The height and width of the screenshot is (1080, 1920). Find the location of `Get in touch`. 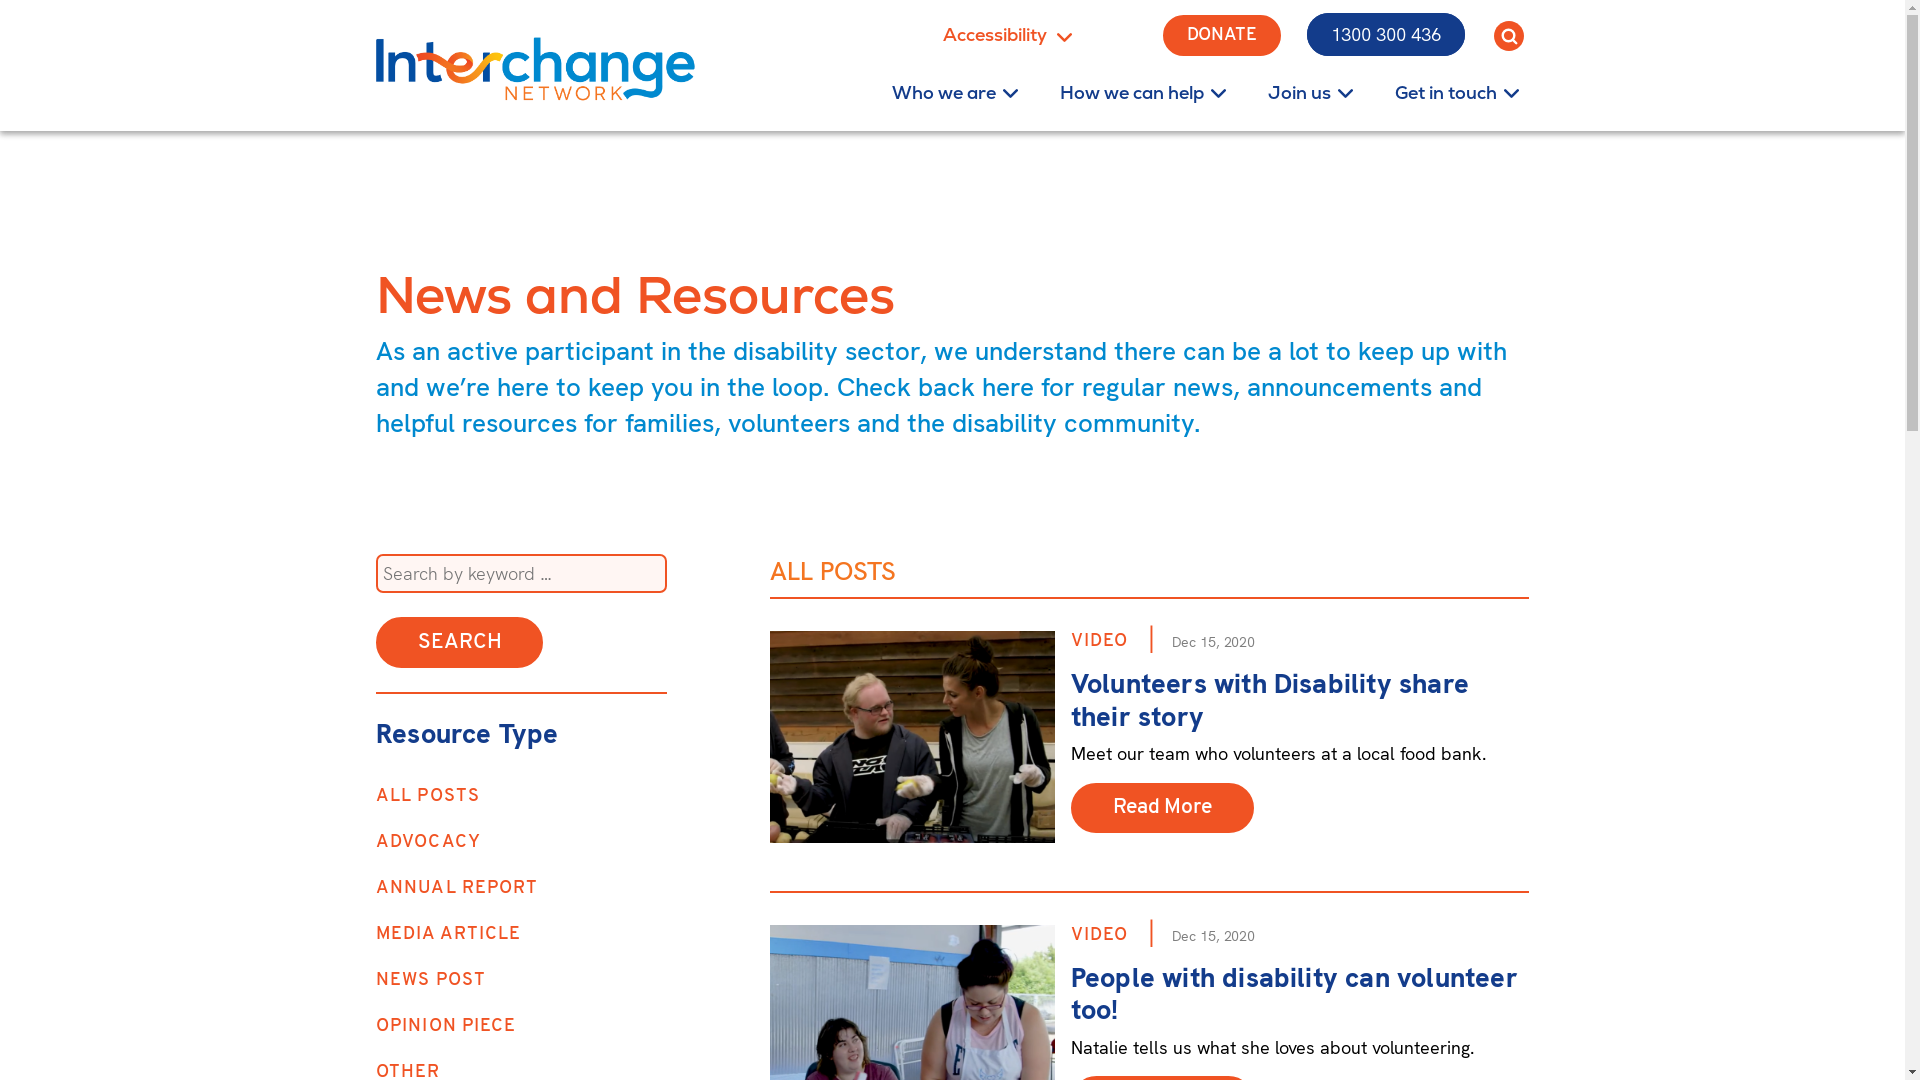

Get in touch is located at coordinates (1446, 92).